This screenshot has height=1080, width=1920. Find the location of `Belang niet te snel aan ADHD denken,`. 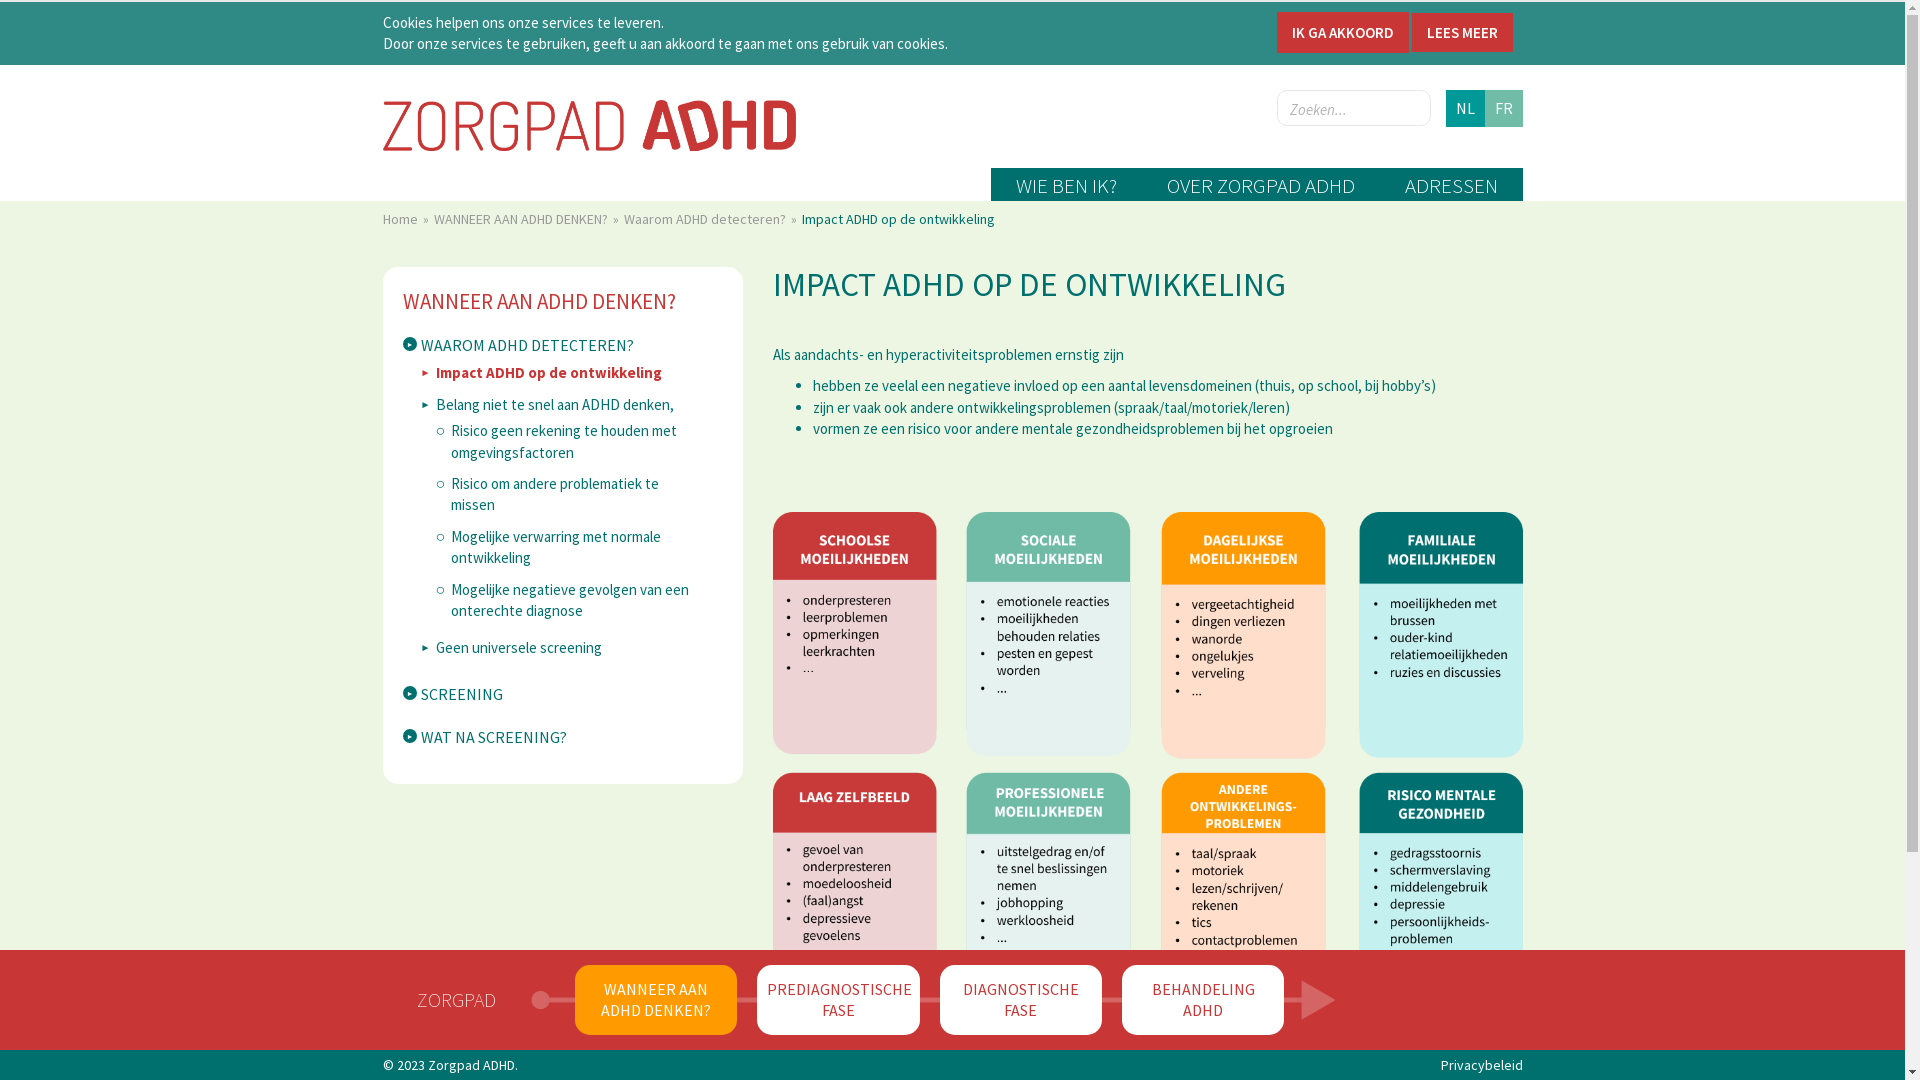

Belang niet te snel aan ADHD denken, is located at coordinates (546, 404).